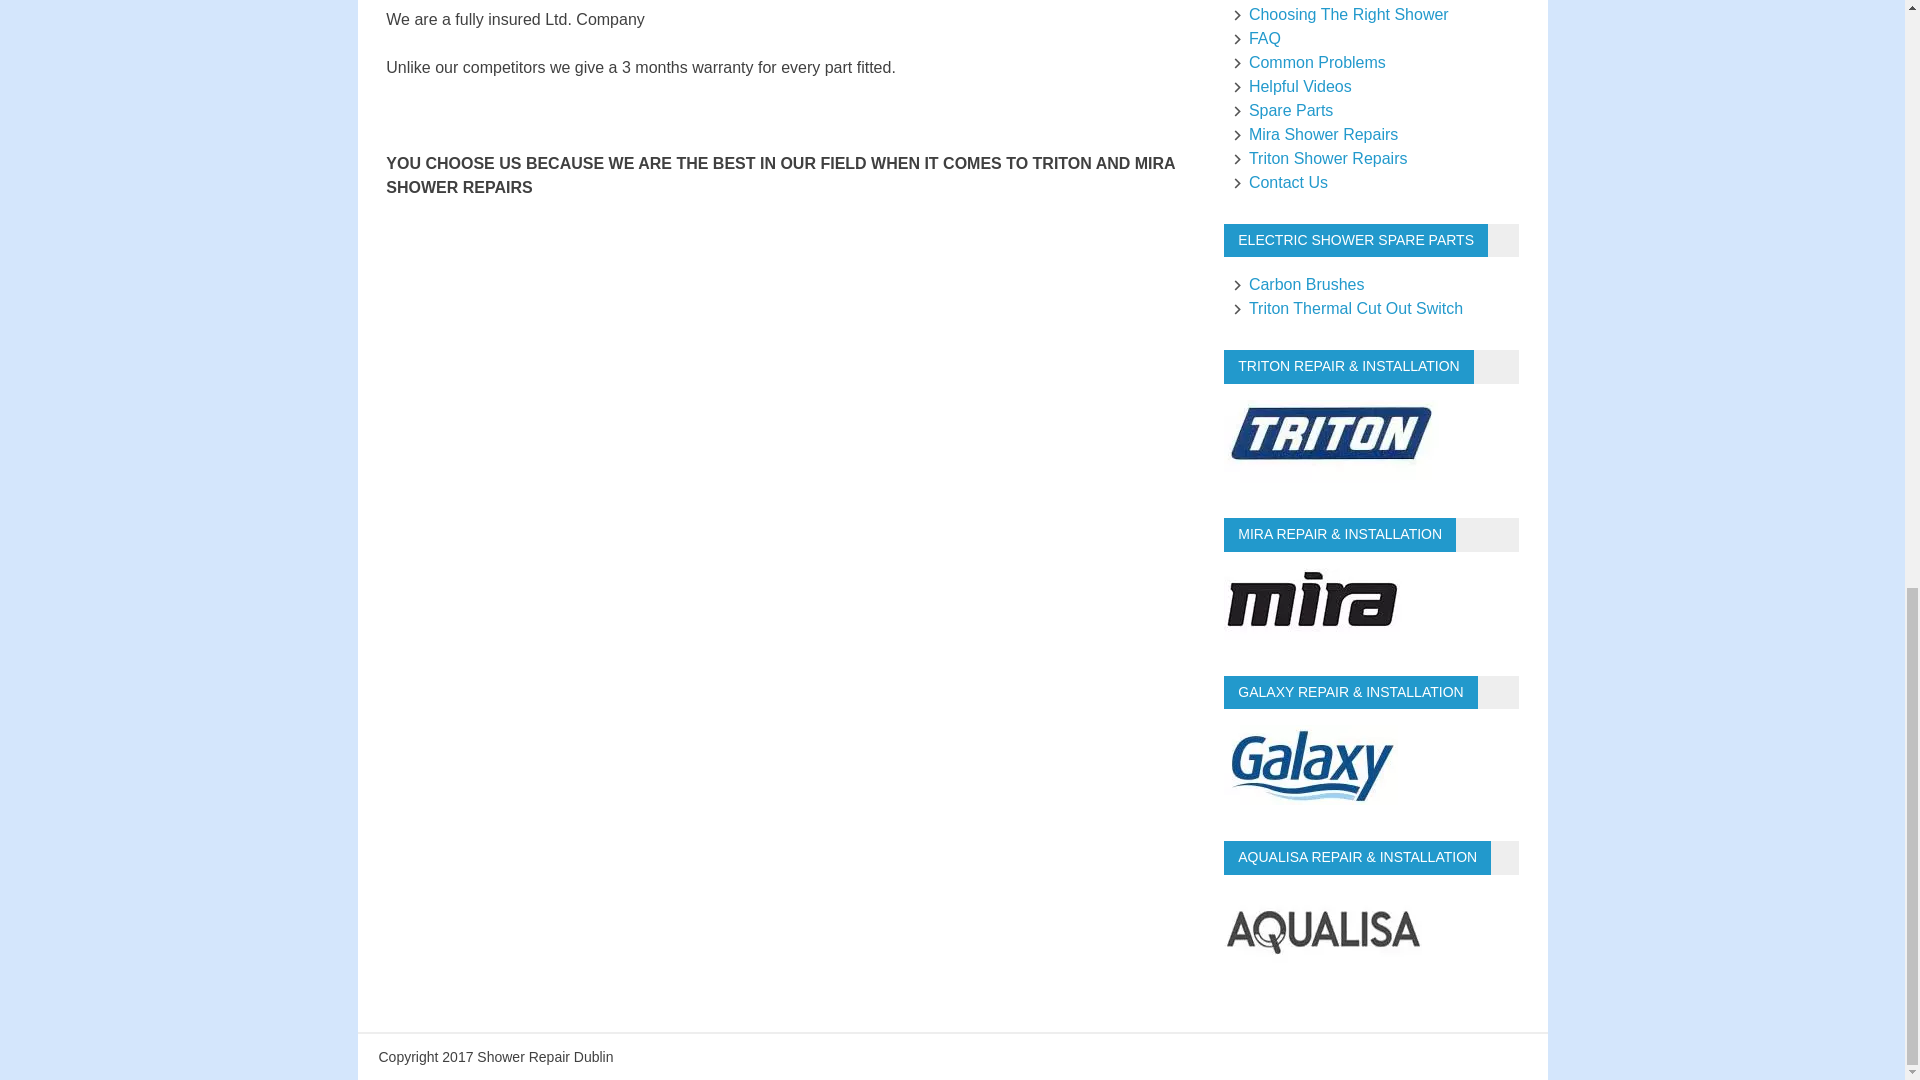 This screenshot has height=1080, width=1920. I want to click on Helpful Videos, so click(1290, 86).